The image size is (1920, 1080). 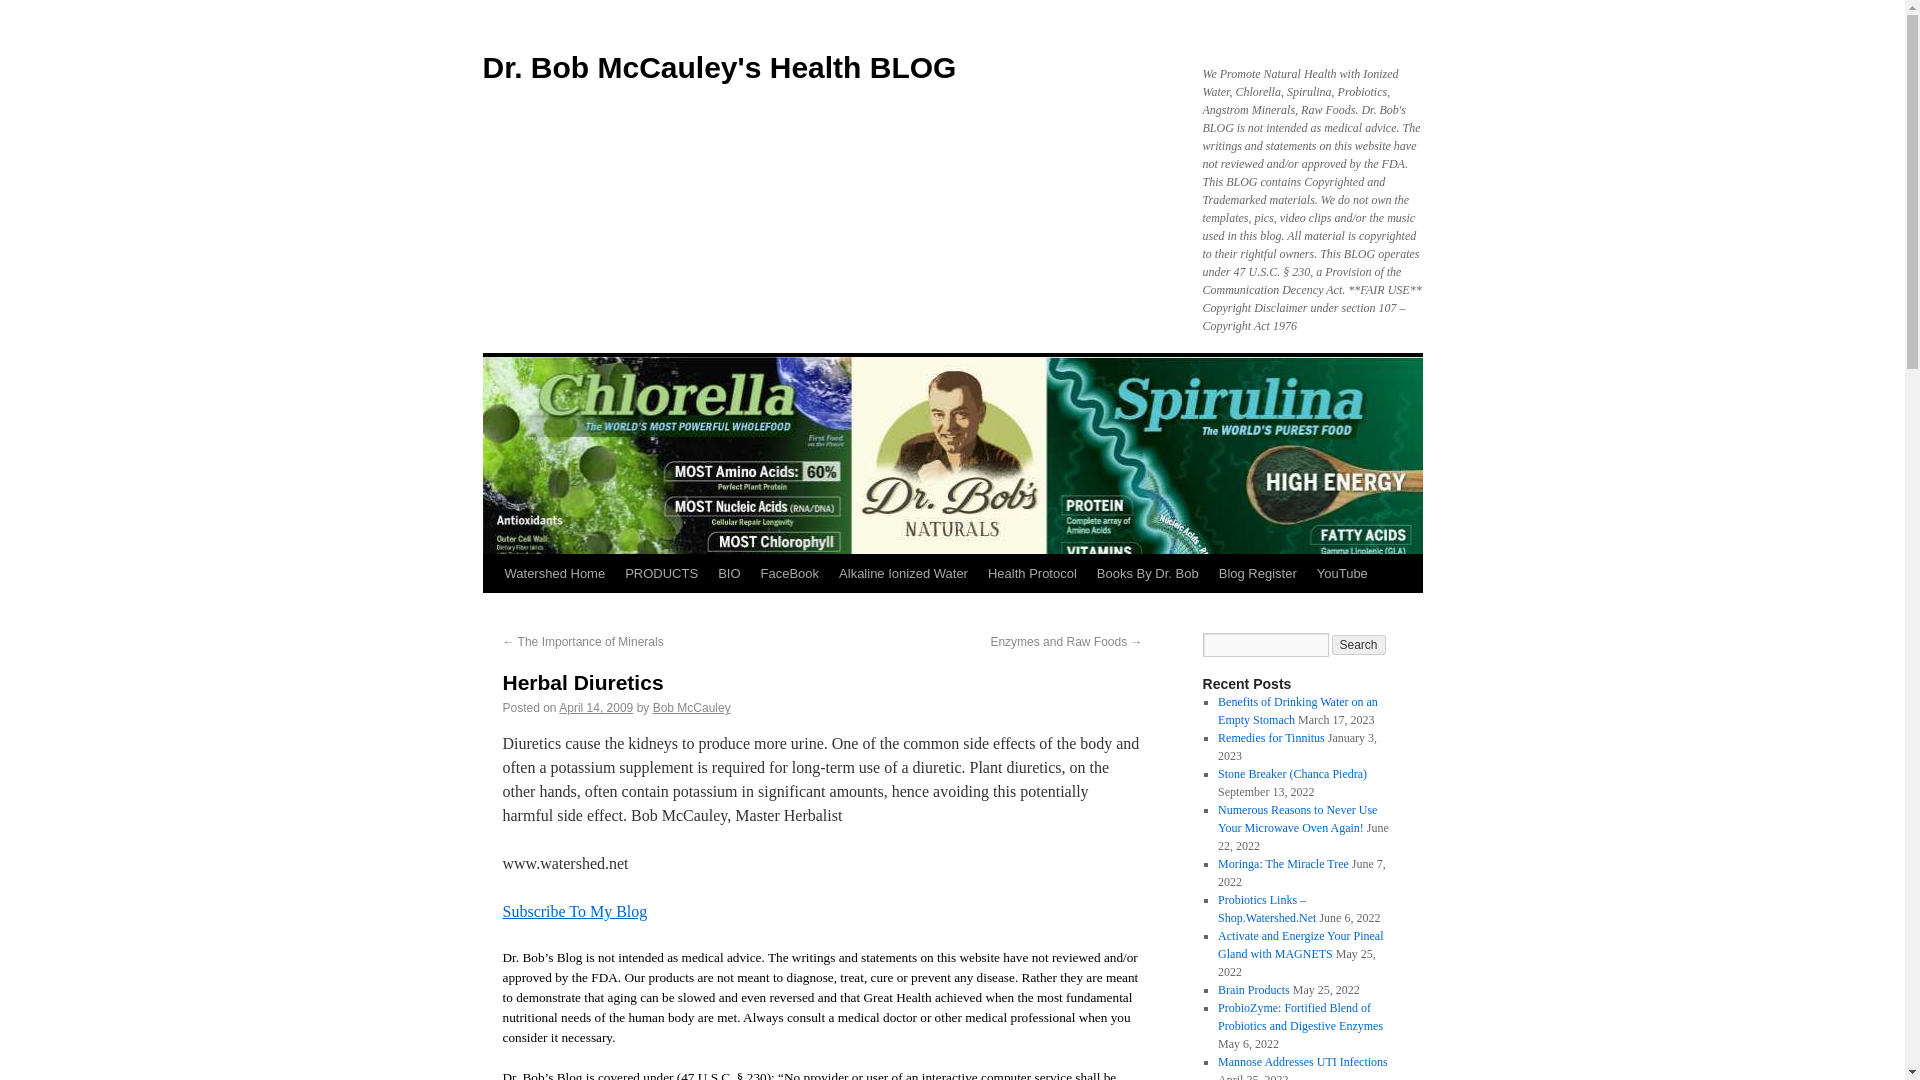 What do you see at coordinates (554, 574) in the screenshot?
I see `WWW.WATERSHED.NET` at bounding box center [554, 574].